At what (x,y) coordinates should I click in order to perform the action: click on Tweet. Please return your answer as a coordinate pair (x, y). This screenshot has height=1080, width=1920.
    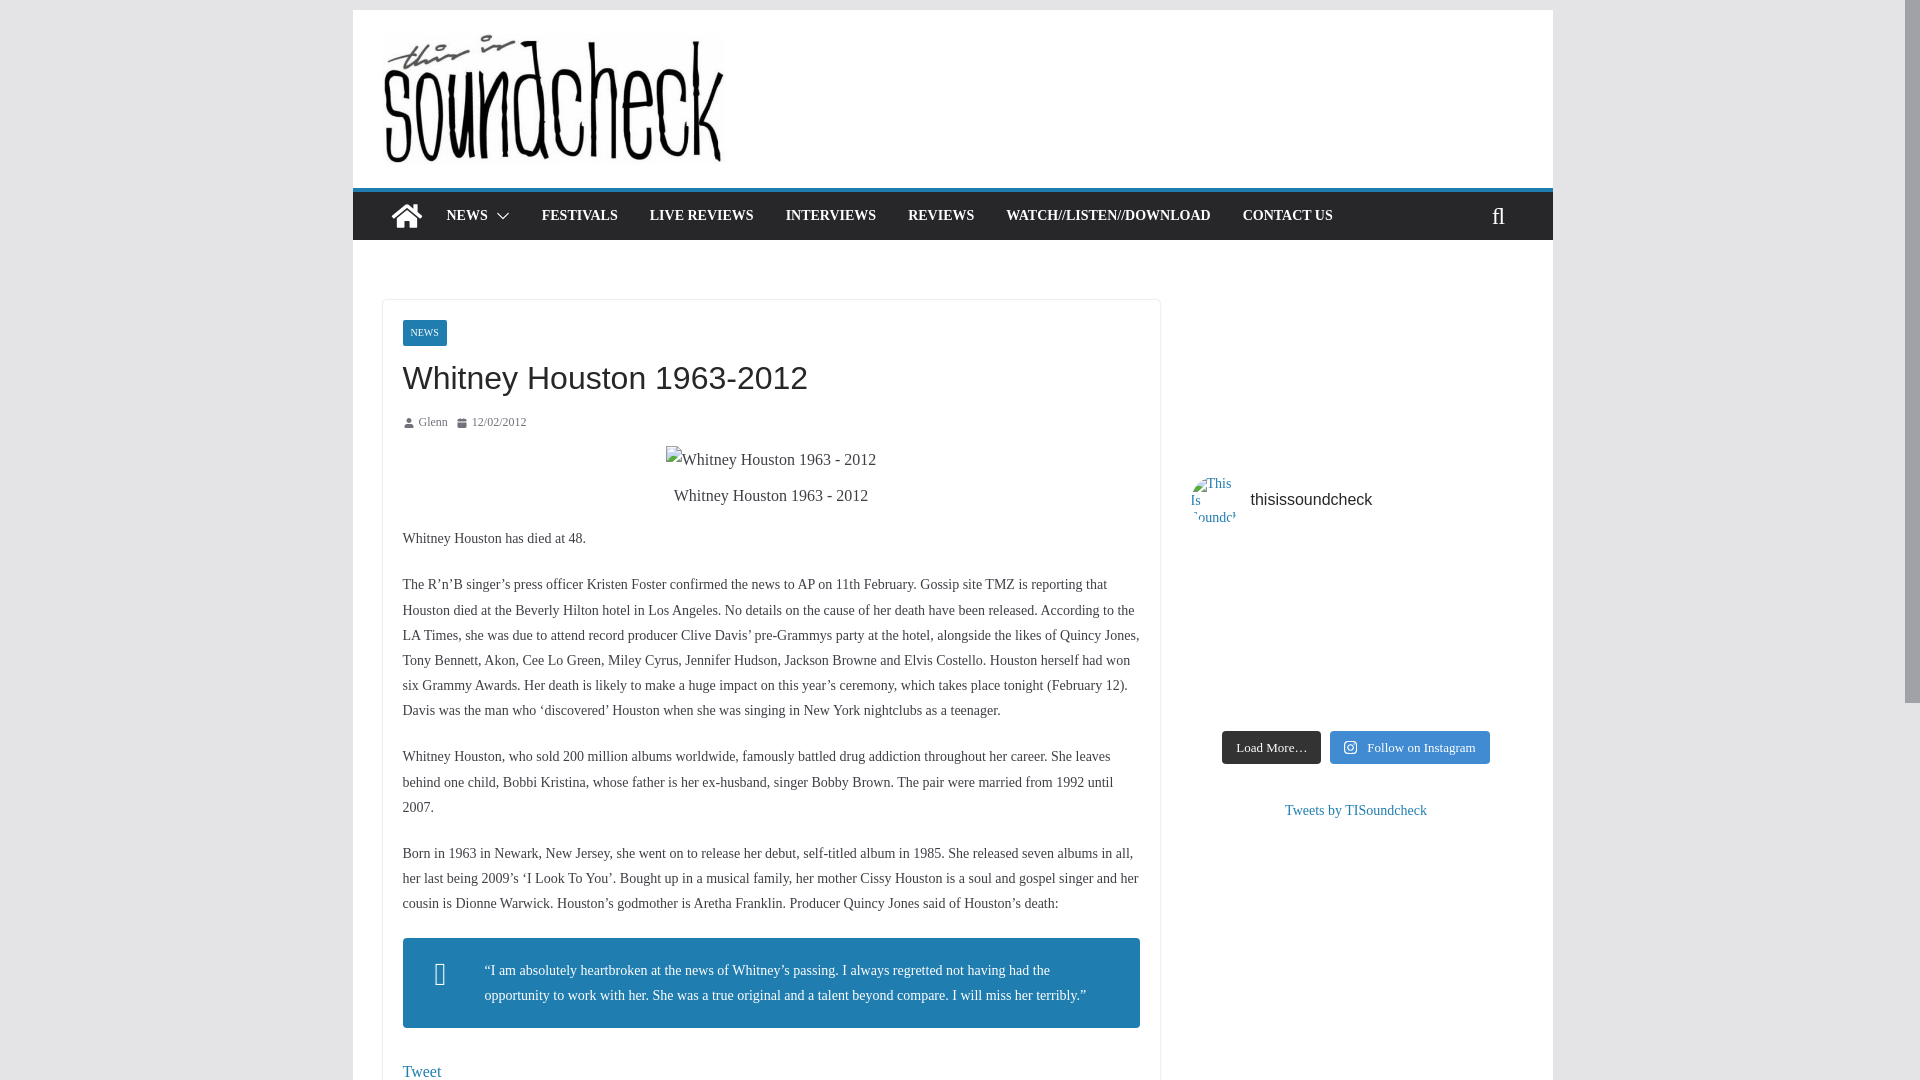
    Looking at the image, I should click on (421, 1071).